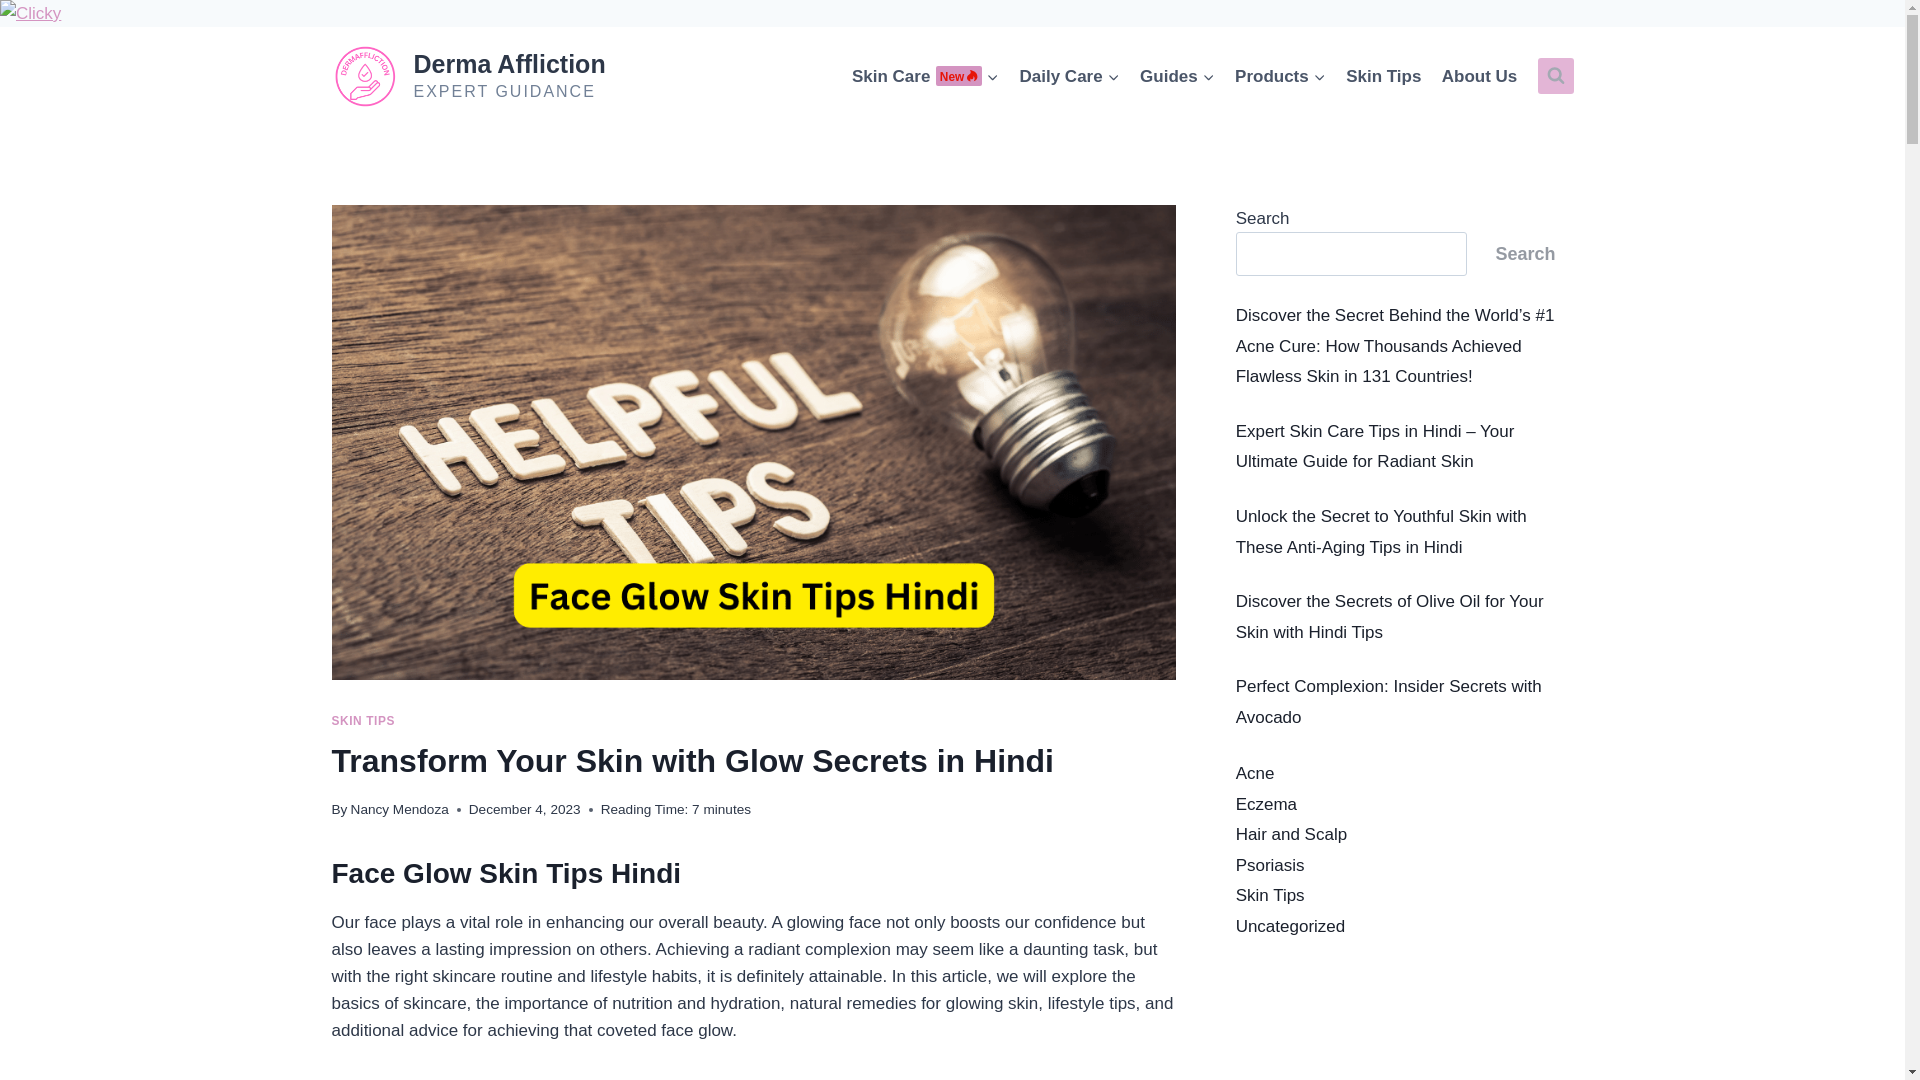  Describe the element at coordinates (1384, 76) in the screenshot. I see `Nancy Mendoza` at that location.